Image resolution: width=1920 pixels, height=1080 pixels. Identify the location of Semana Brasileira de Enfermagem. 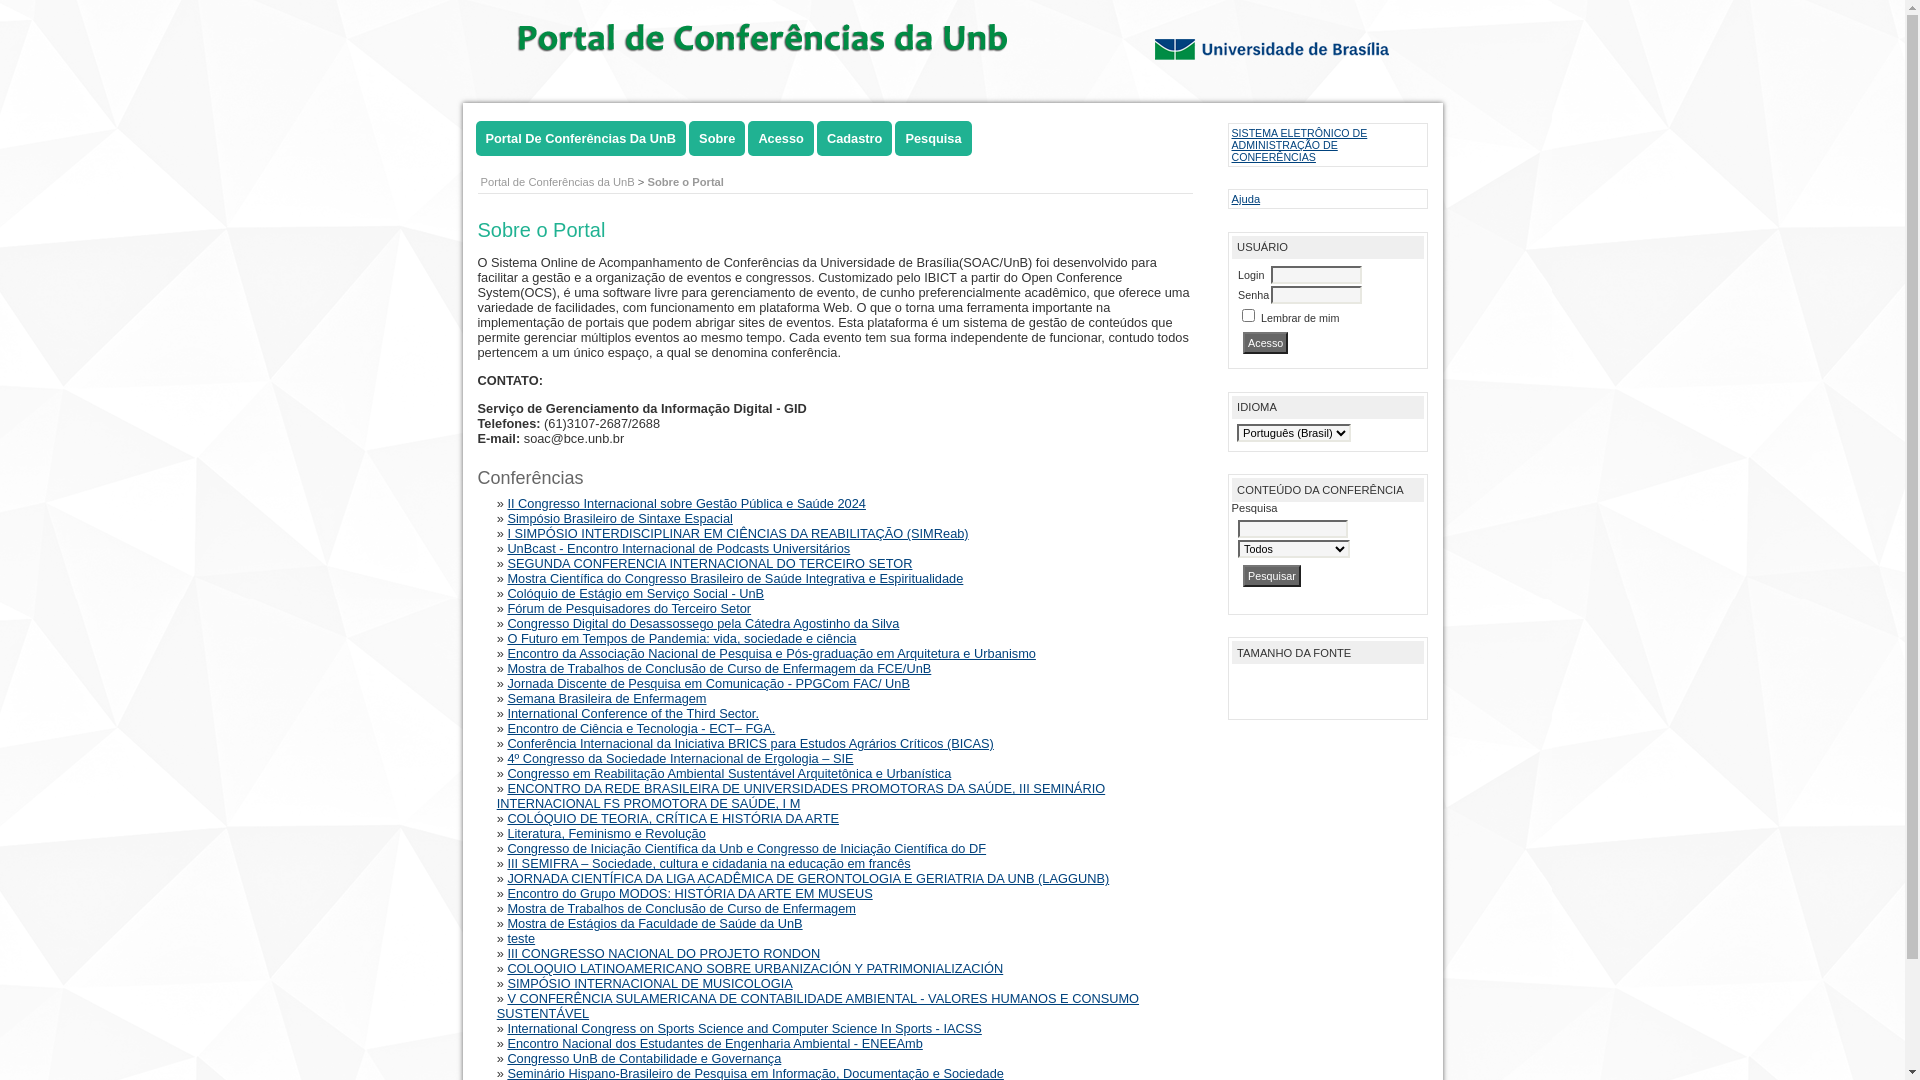
(606, 698).